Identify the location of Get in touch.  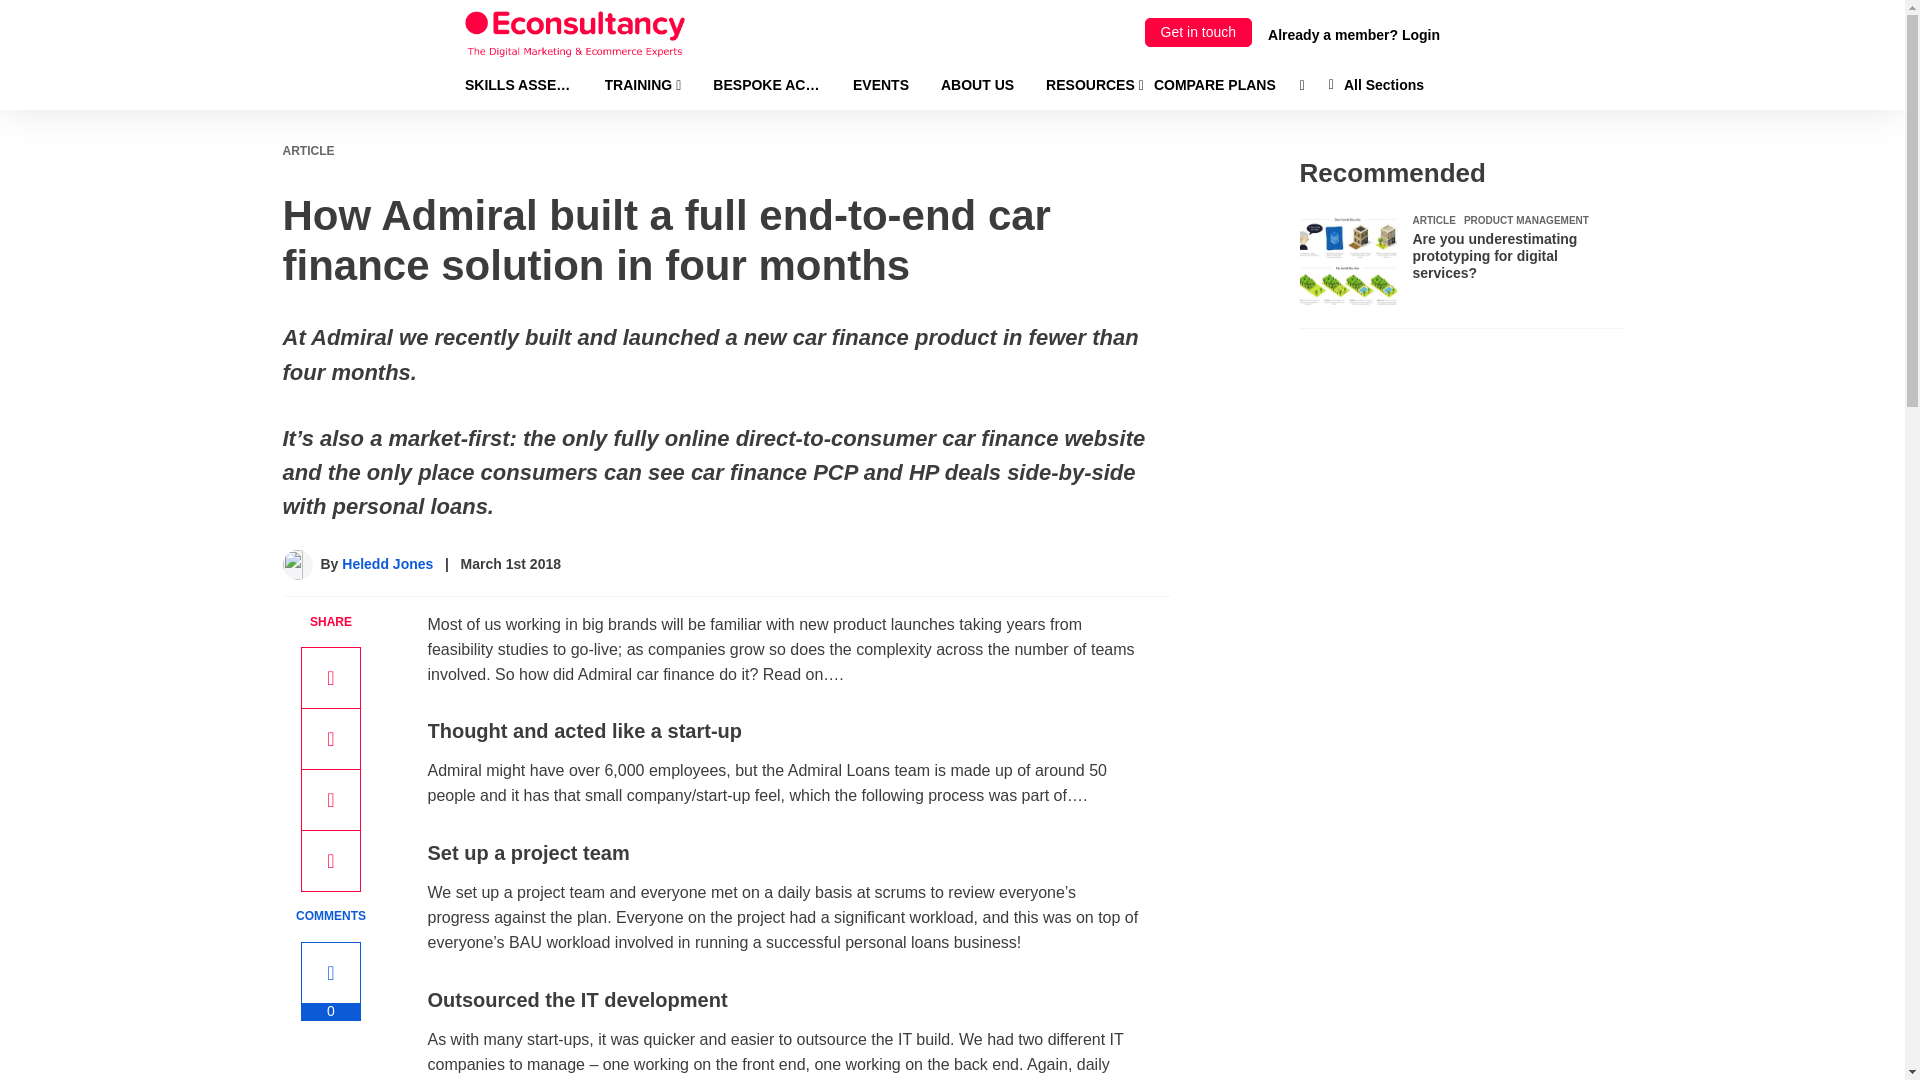
(1198, 32).